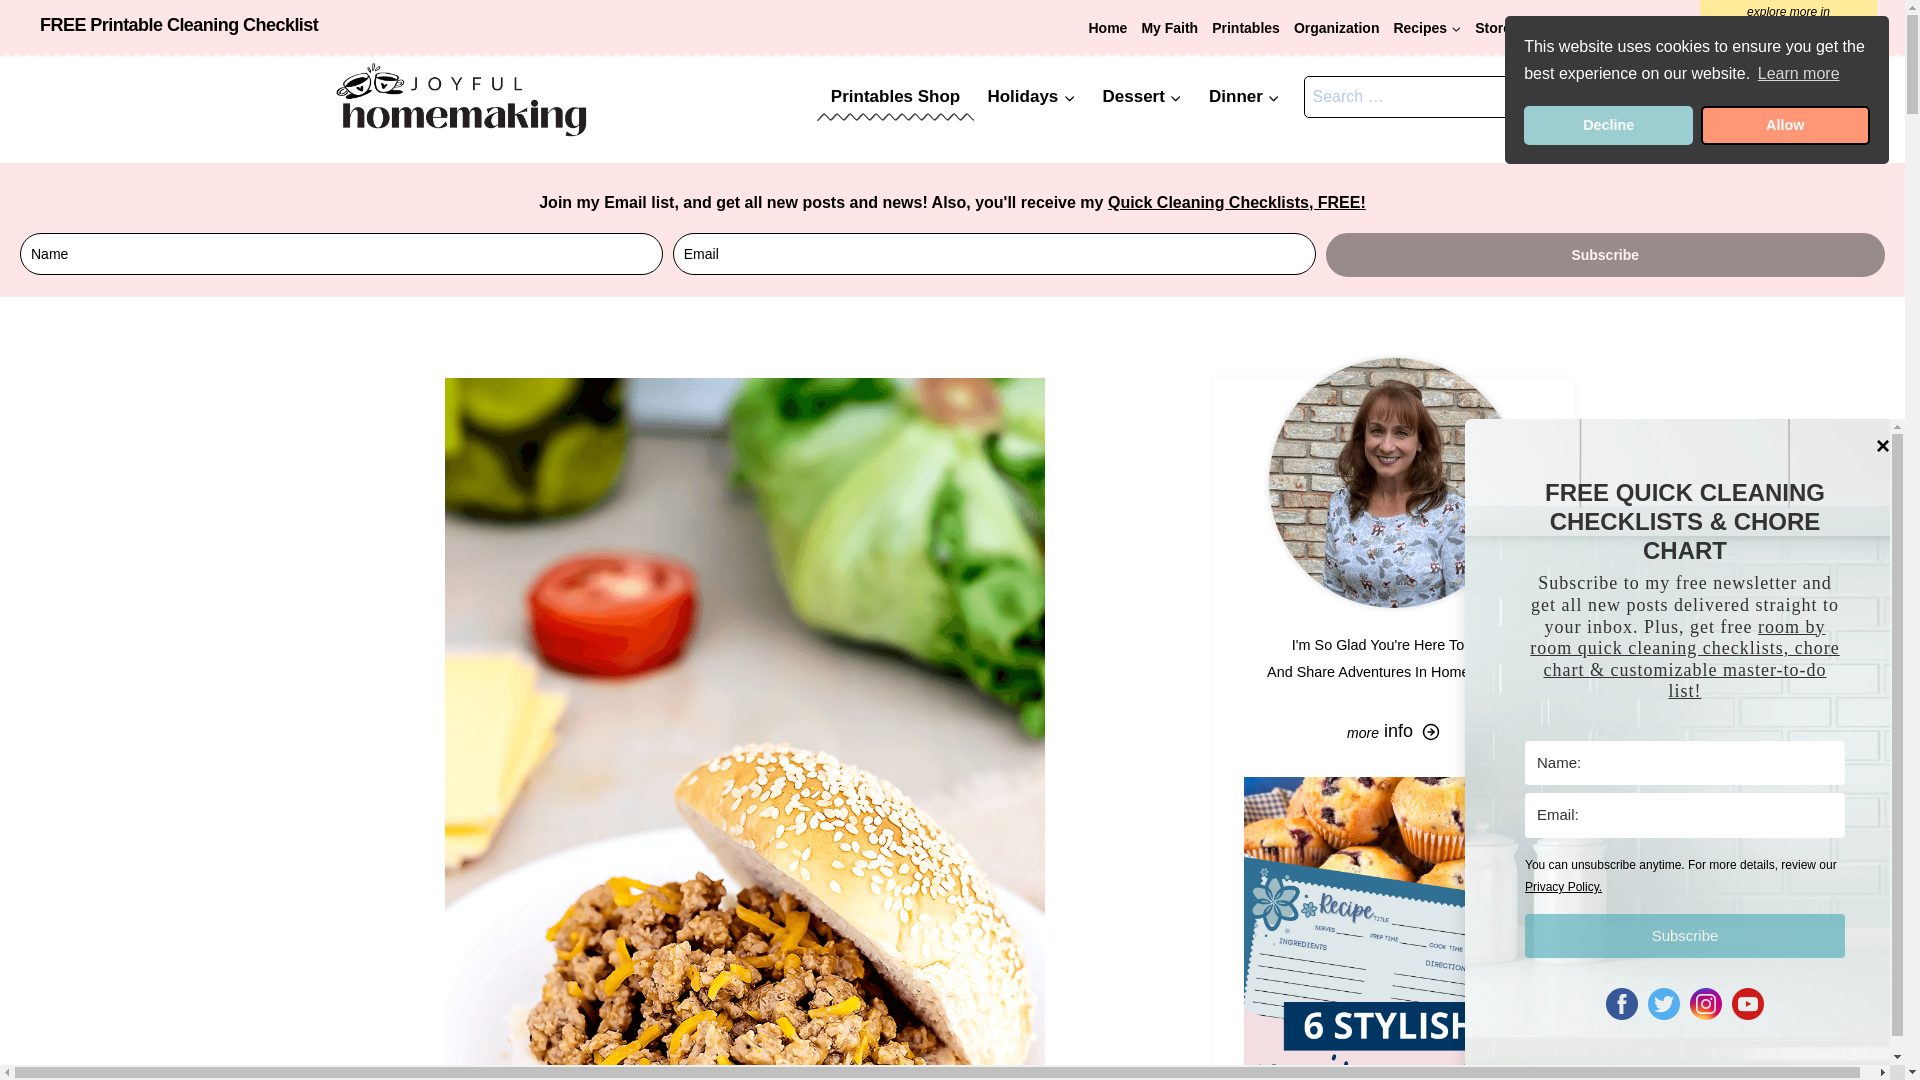 The height and width of the screenshot is (1080, 1920). What do you see at coordinates (1107, 28) in the screenshot?
I see `Home` at bounding box center [1107, 28].